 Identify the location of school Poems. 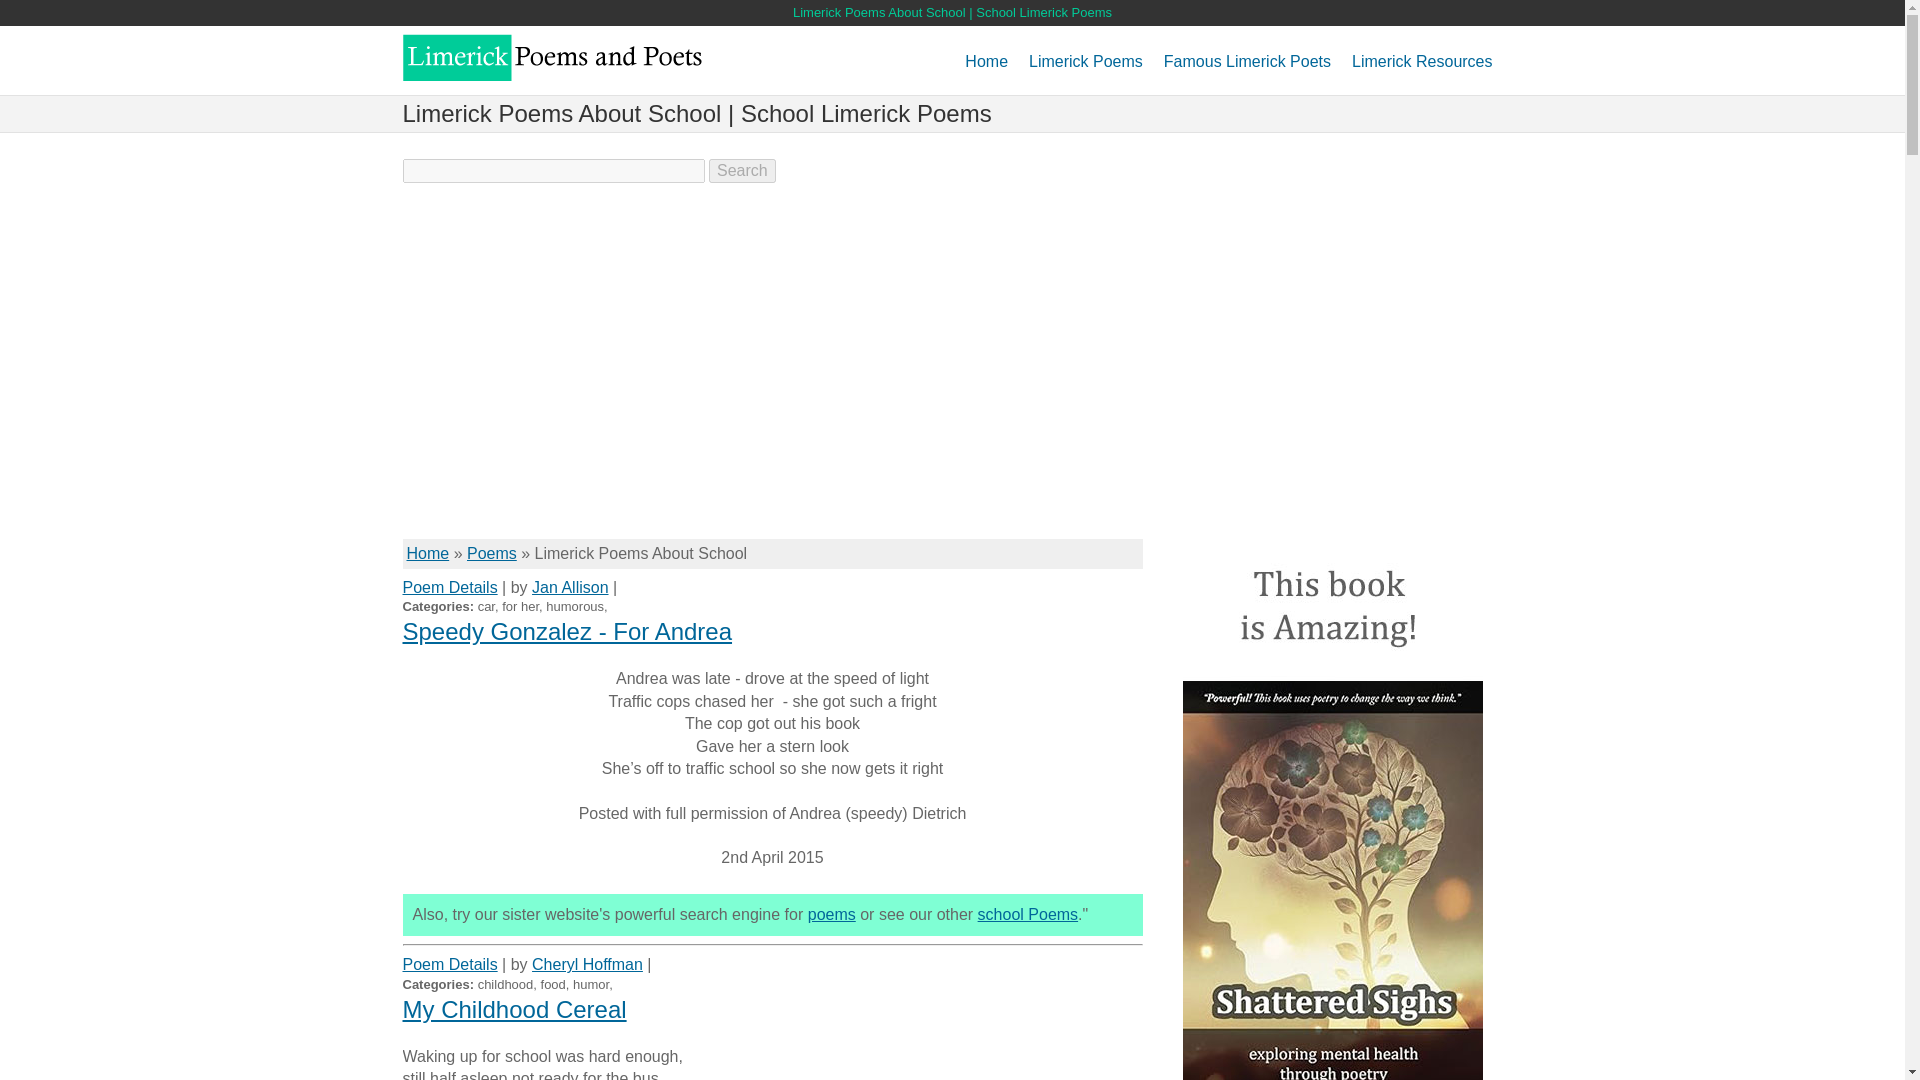
(1028, 914).